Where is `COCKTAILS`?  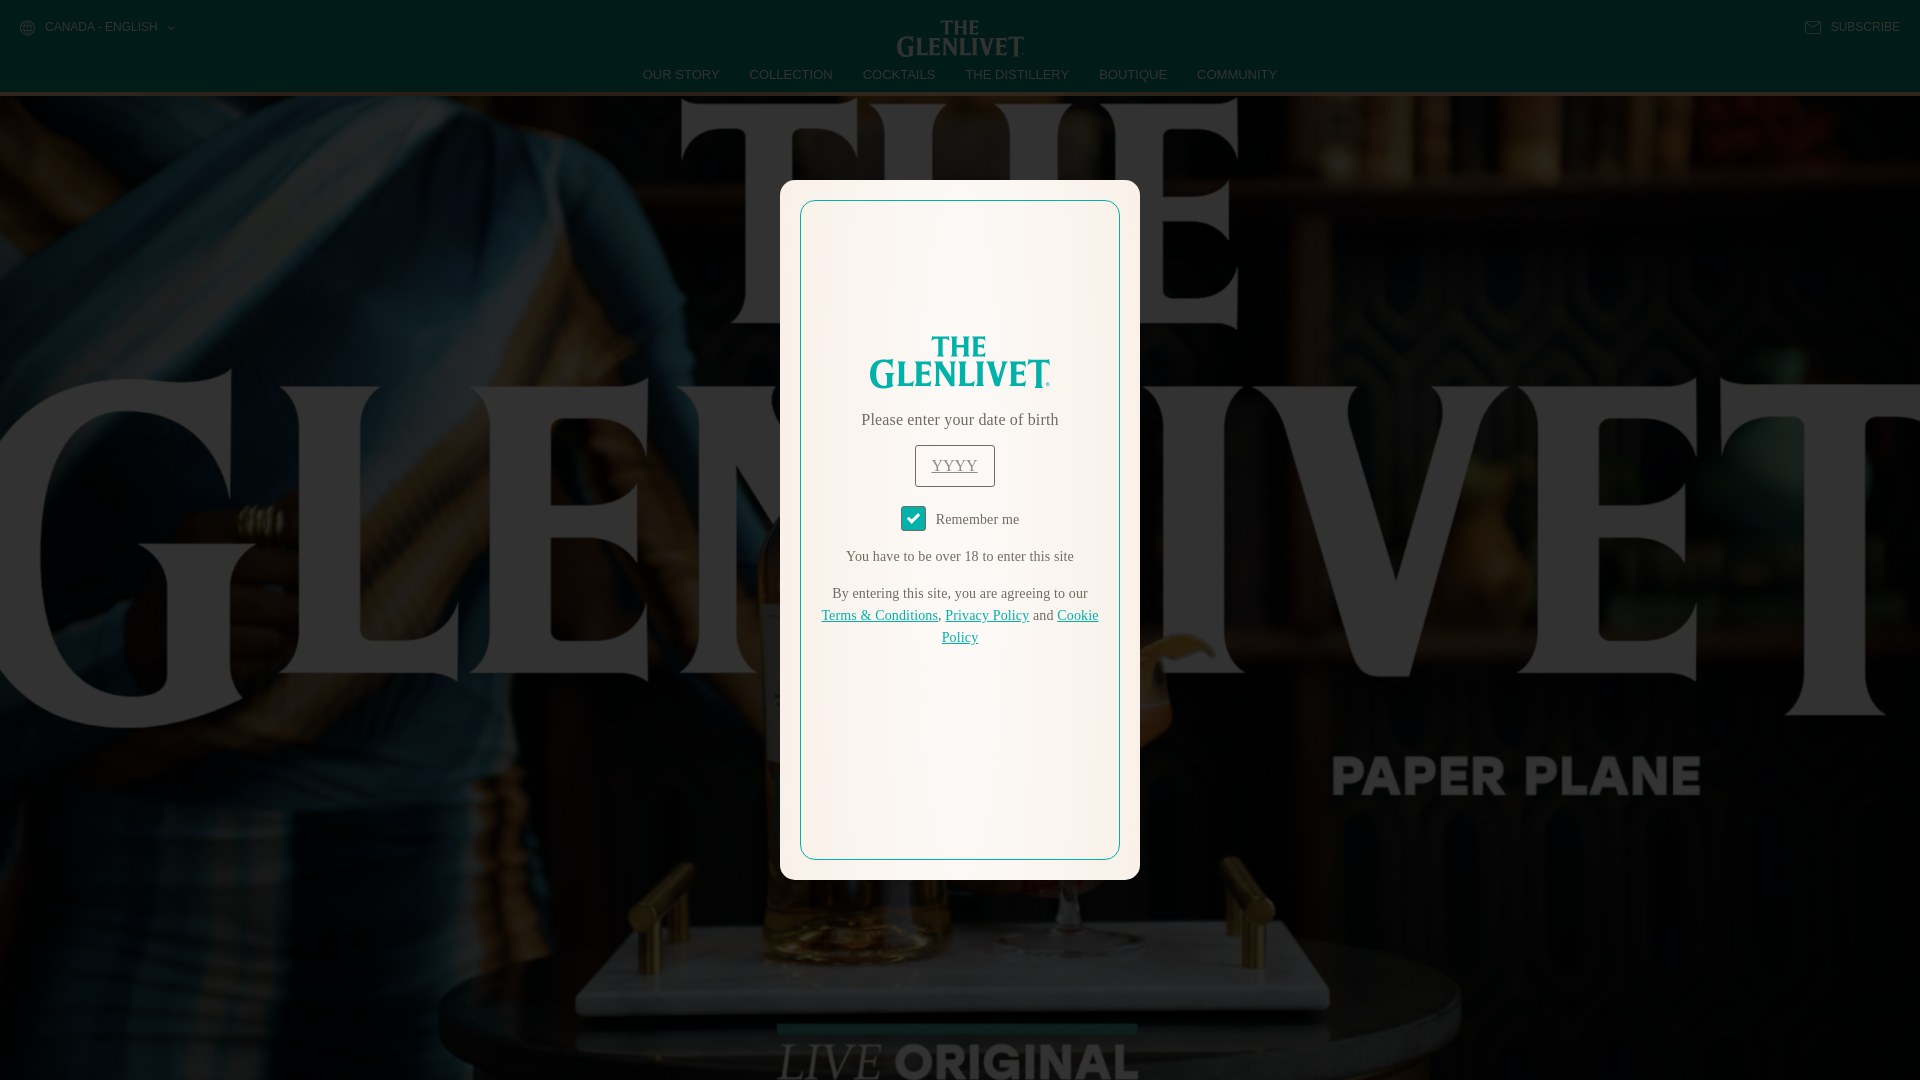 COCKTAILS is located at coordinates (899, 74).